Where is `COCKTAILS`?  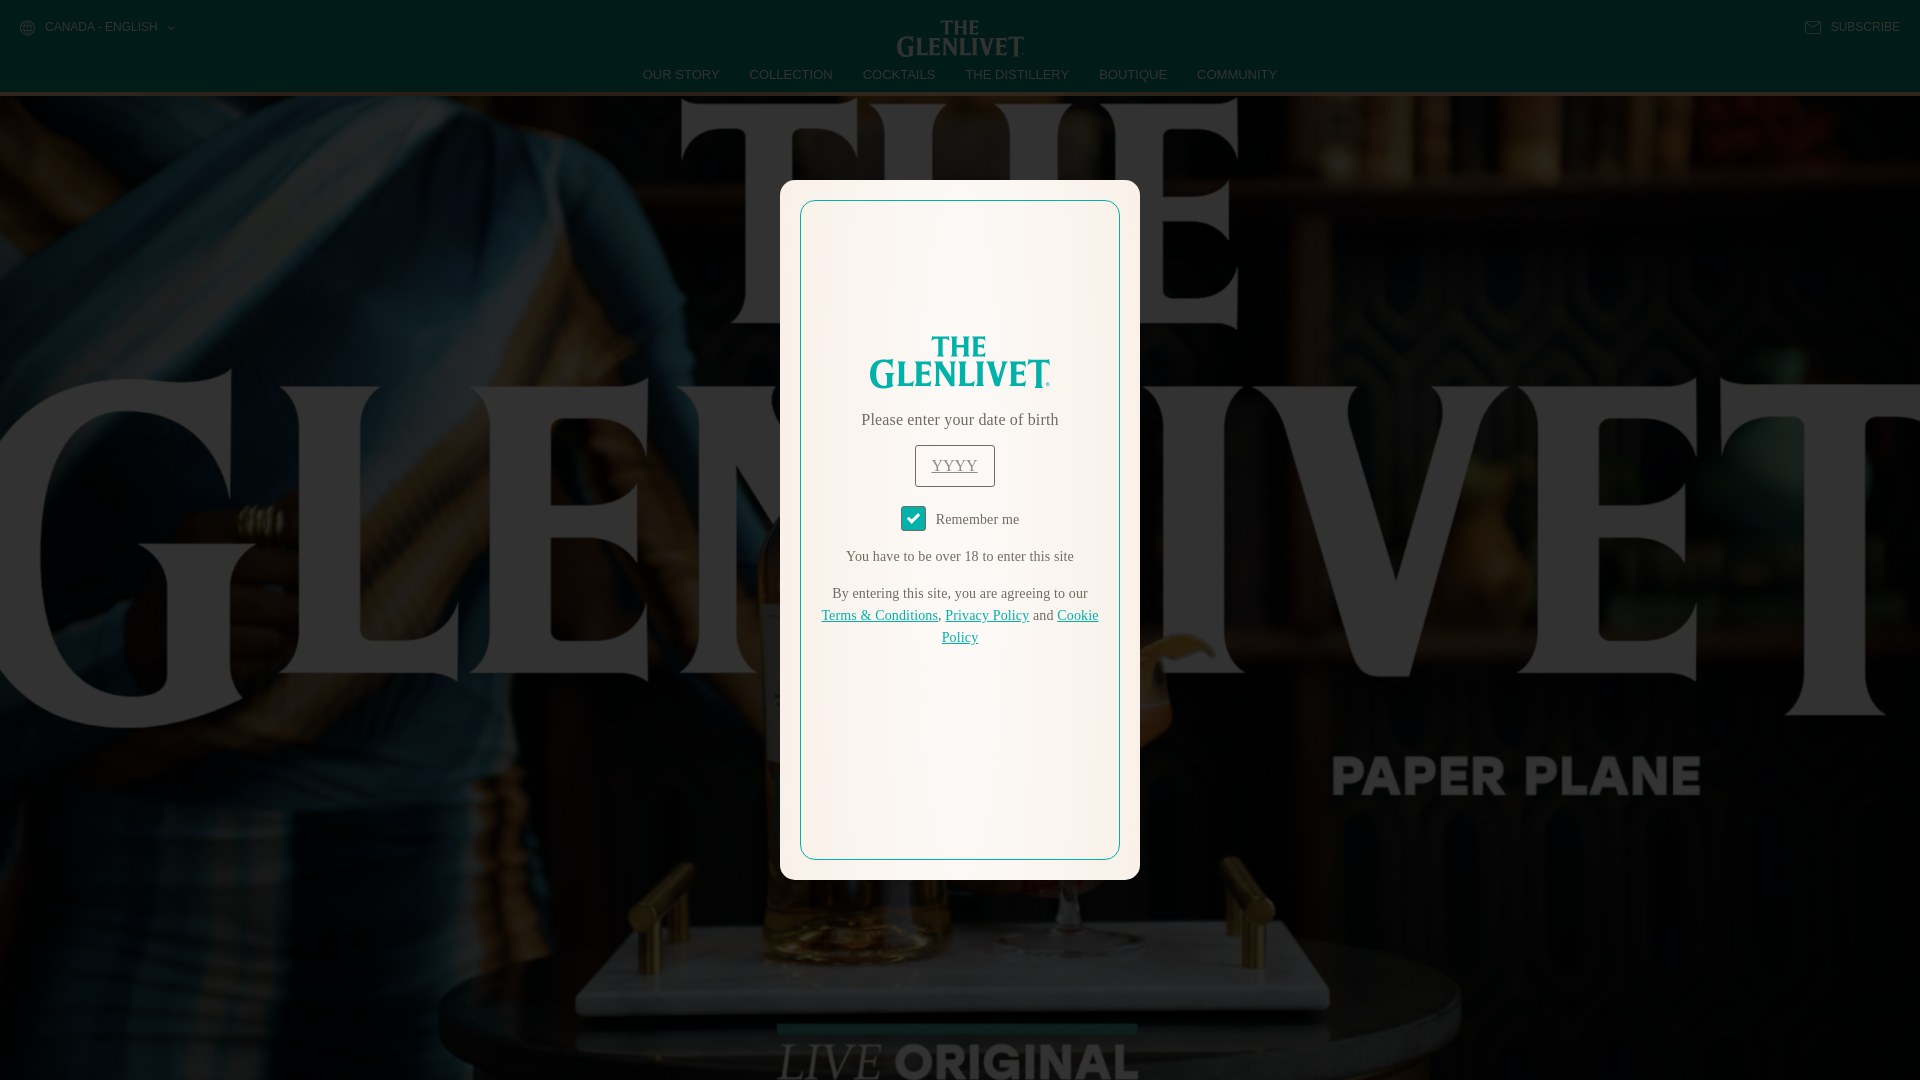 COCKTAILS is located at coordinates (899, 74).